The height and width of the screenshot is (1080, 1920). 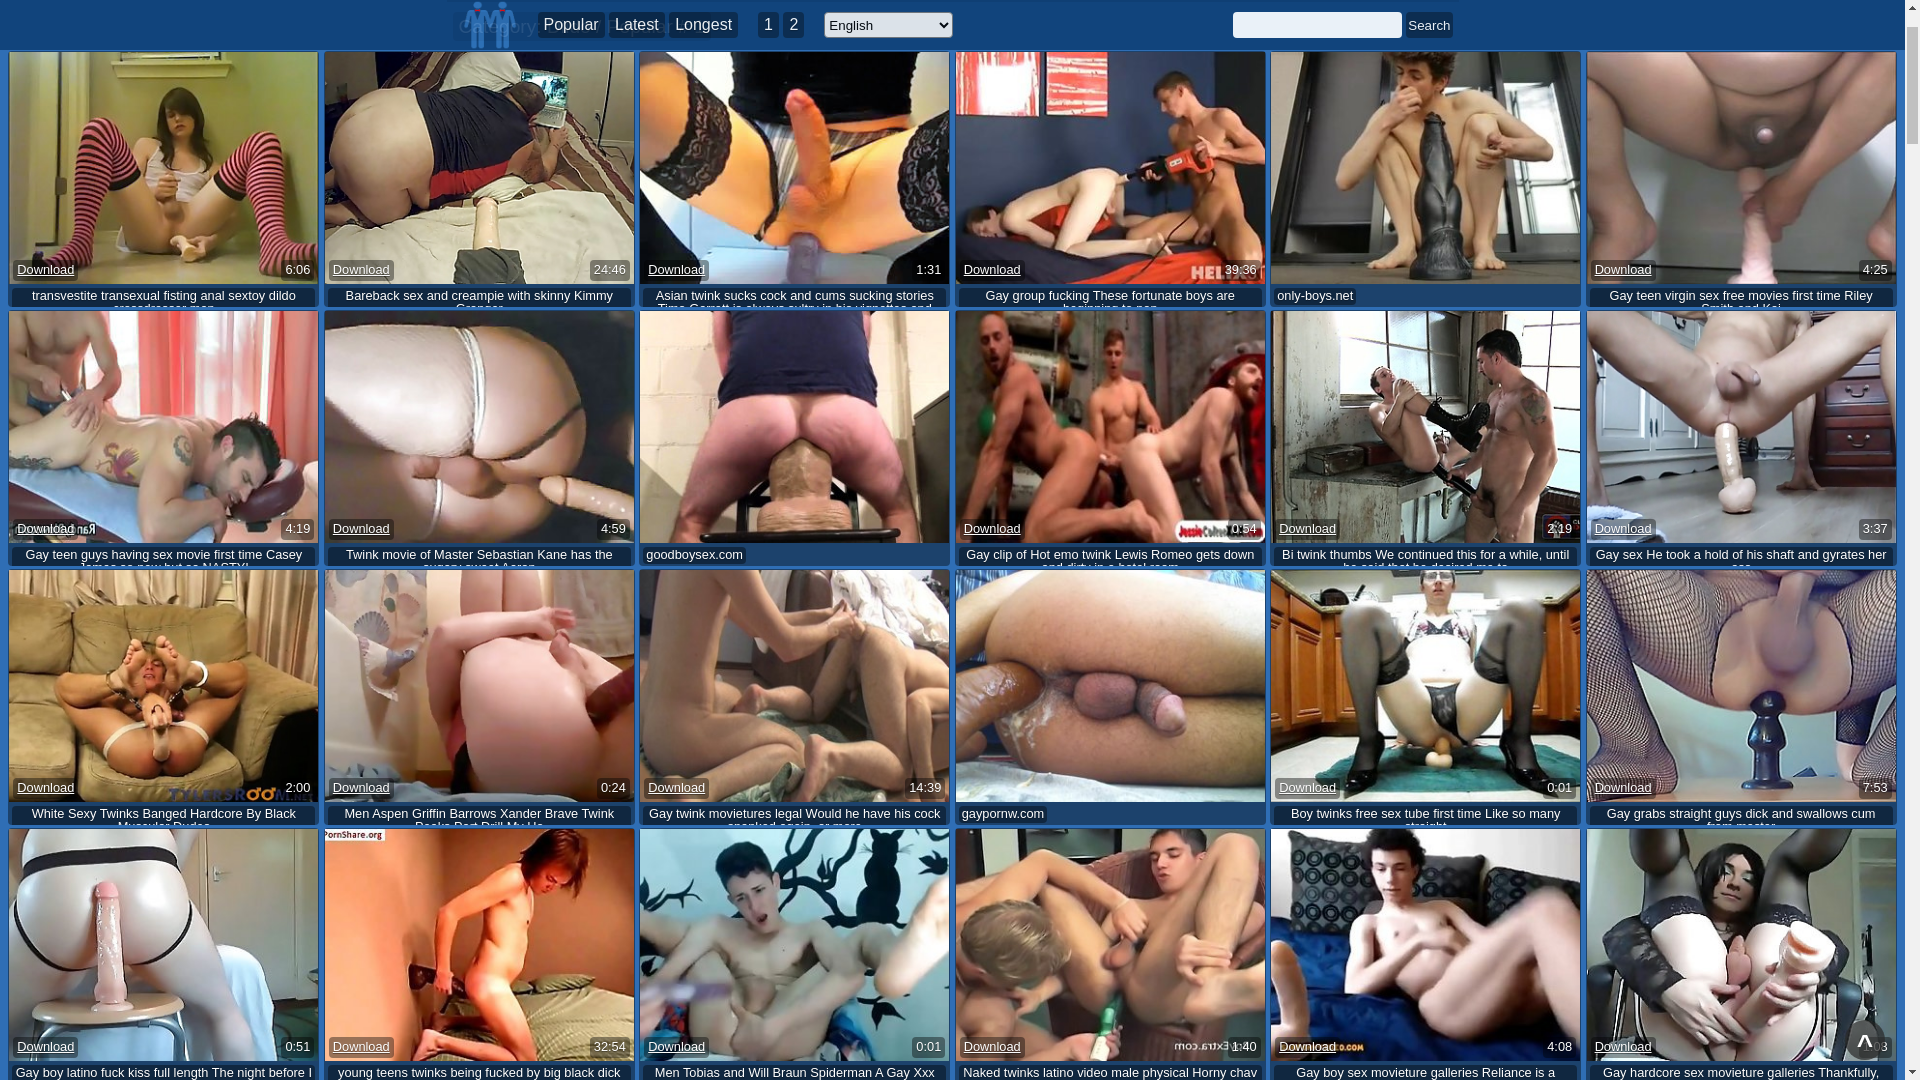 I want to click on only-boys.net, so click(x=1315, y=416).